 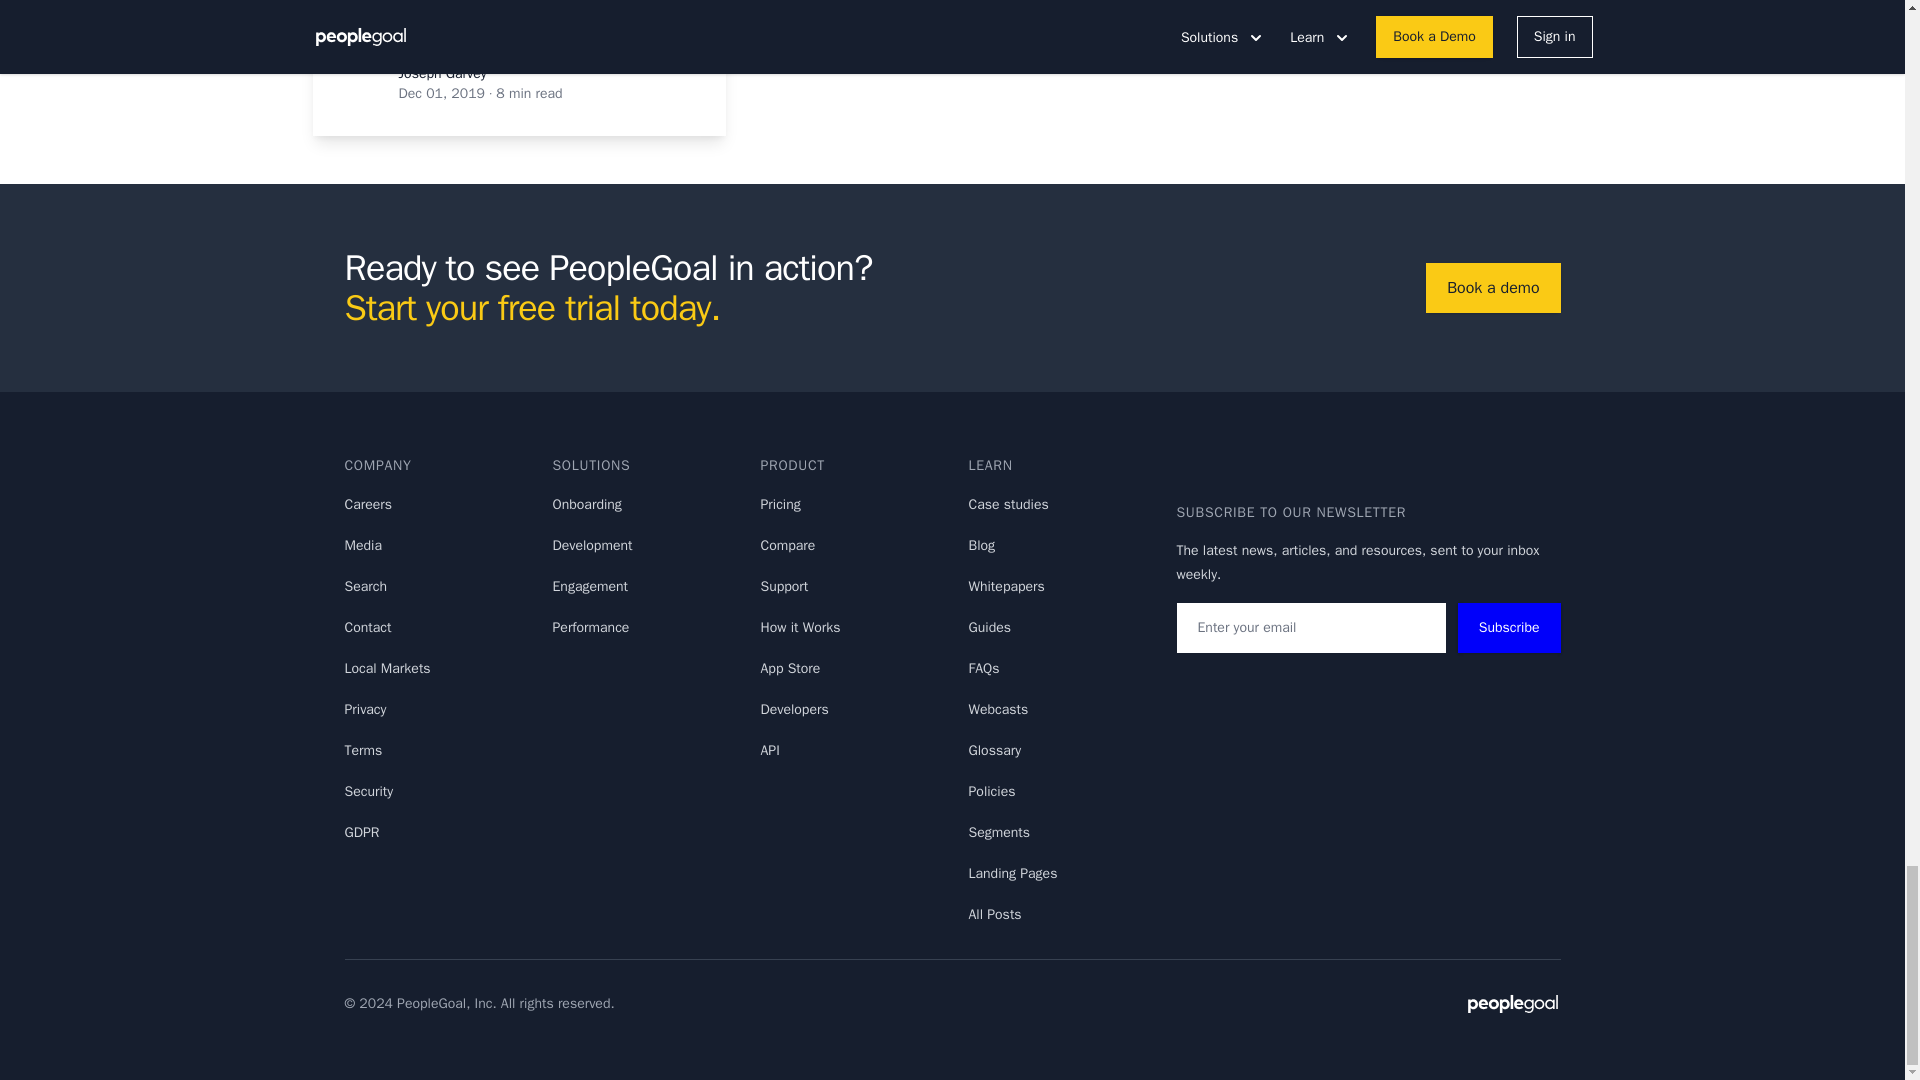 What do you see at coordinates (362, 545) in the screenshot?
I see `Media` at bounding box center [362, 545].